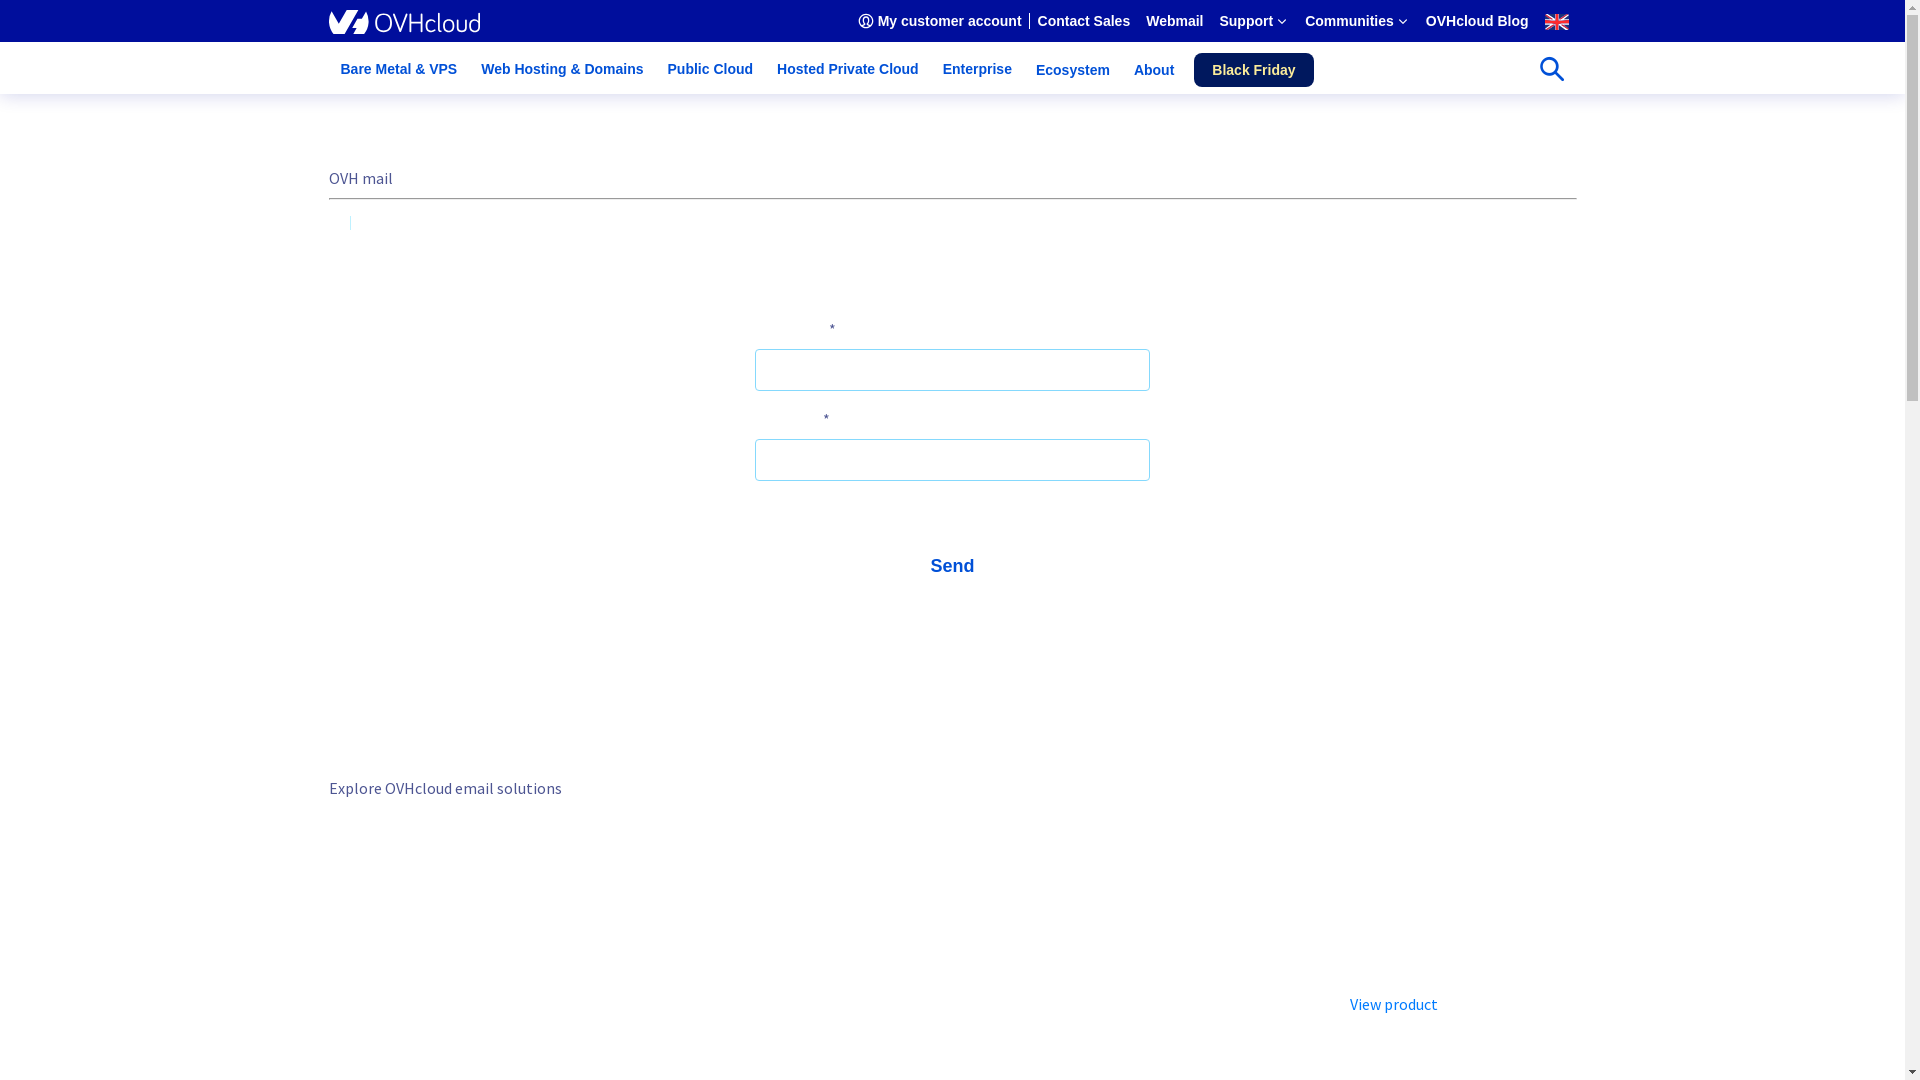 Image resolution: width=1920 pixels, height=1080 pixels. Describe the element at coordinates (421, 954) in the screenshot. I see `Order now` at that location.